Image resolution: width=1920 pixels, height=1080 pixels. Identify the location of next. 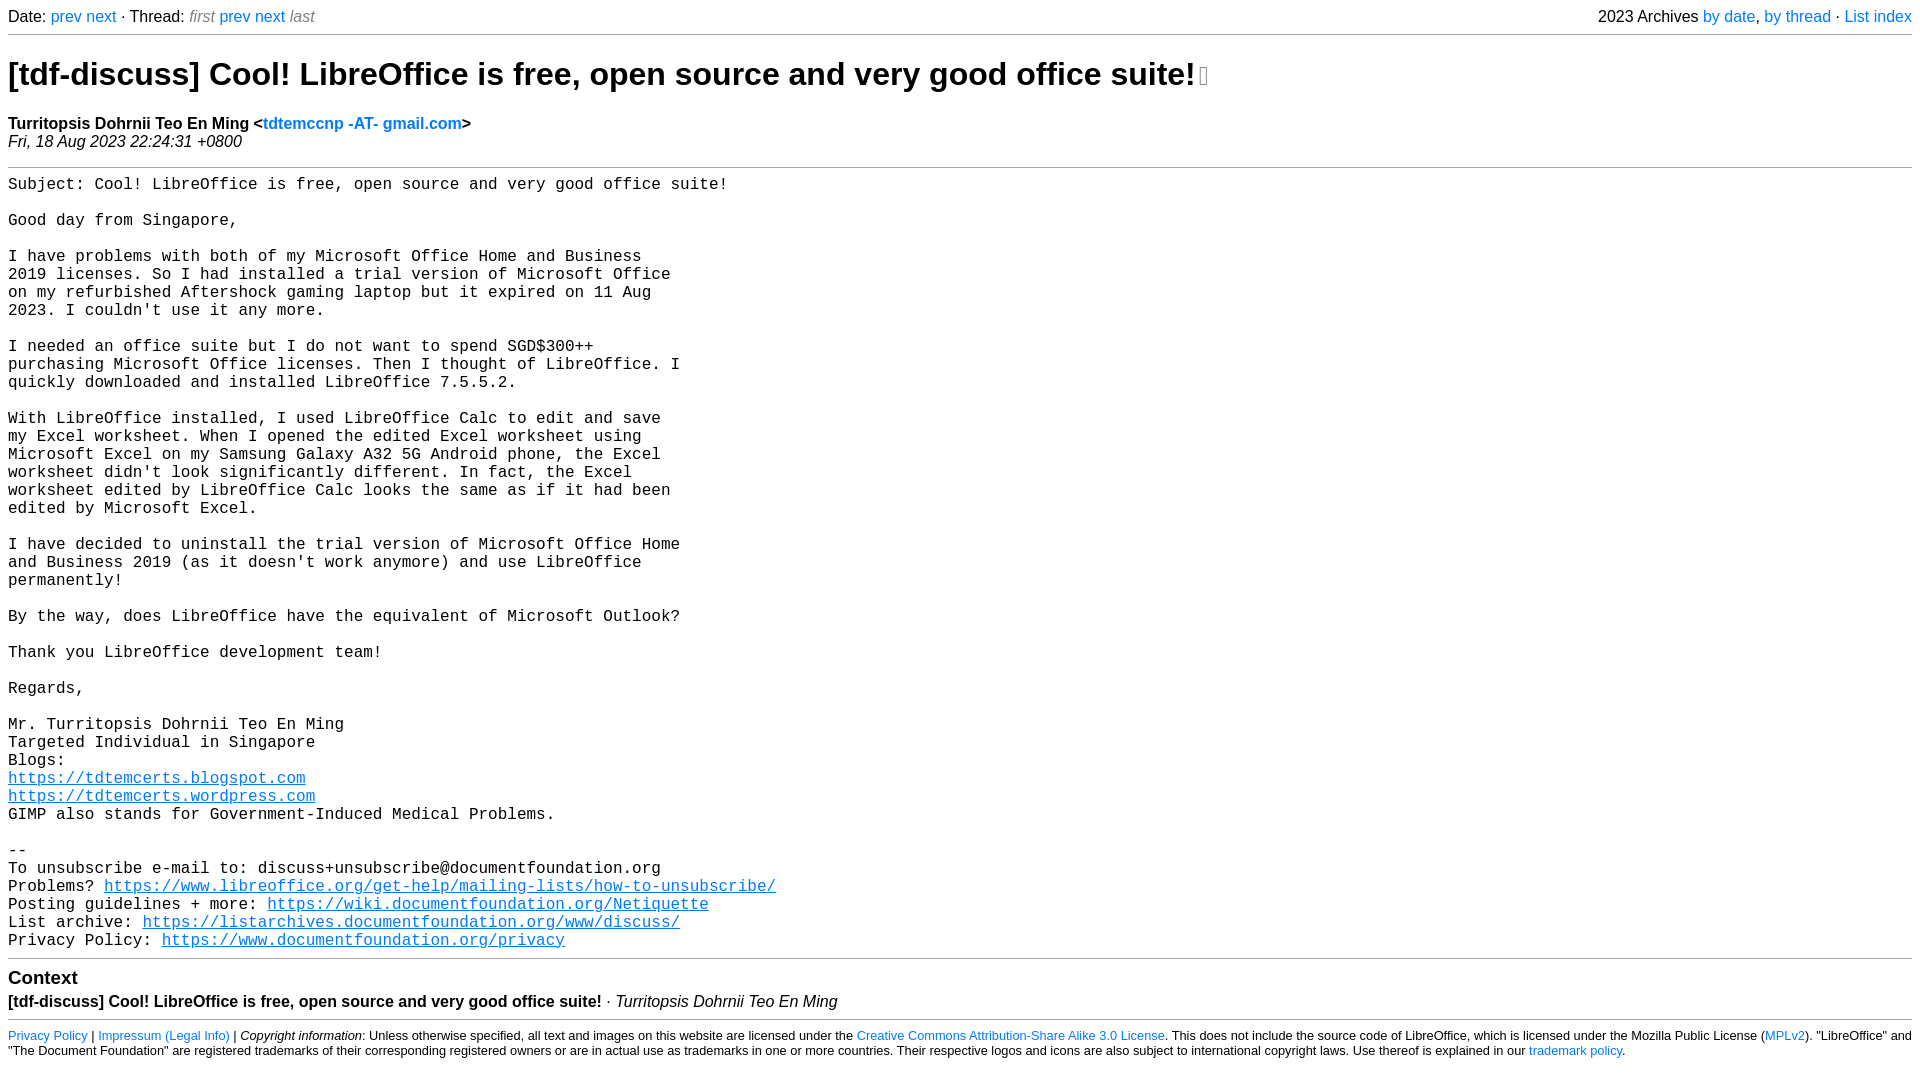
(100, 16).